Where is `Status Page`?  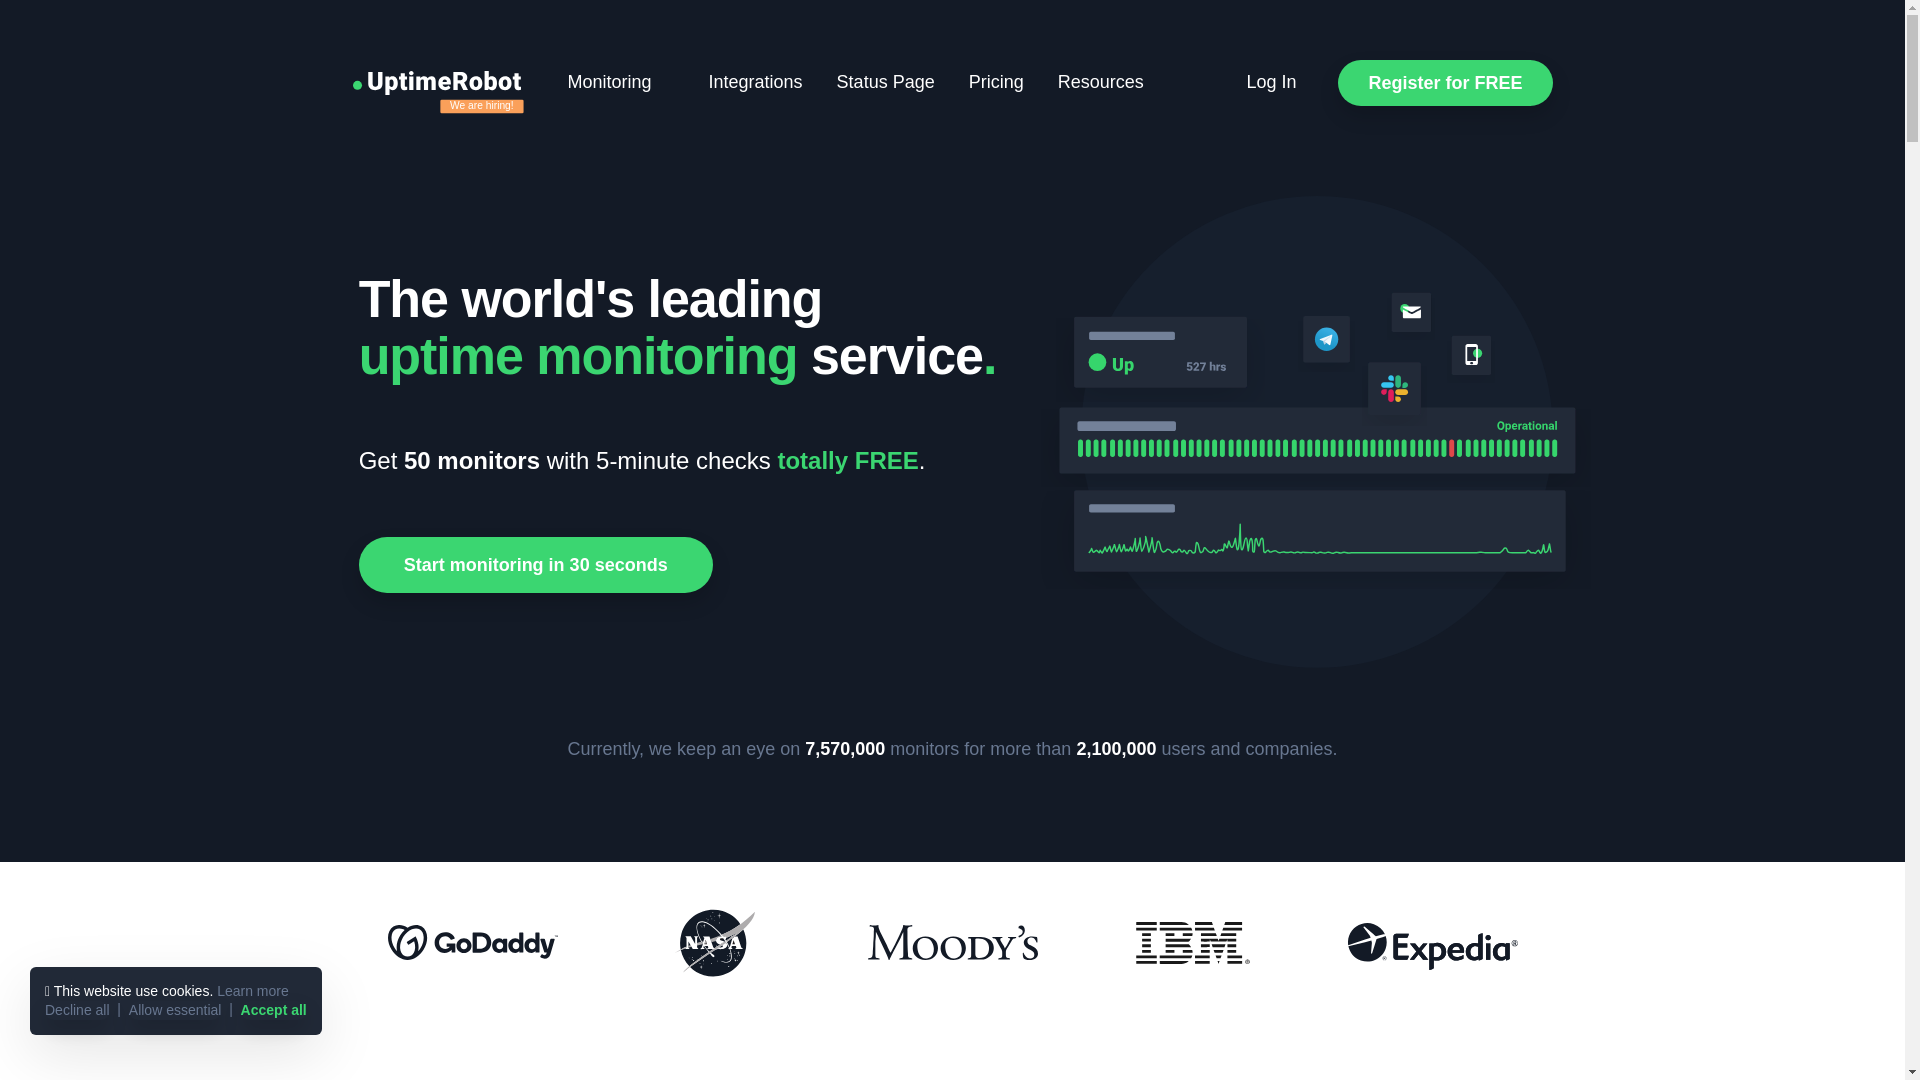
Status Page is located at coordinates (886, 82).